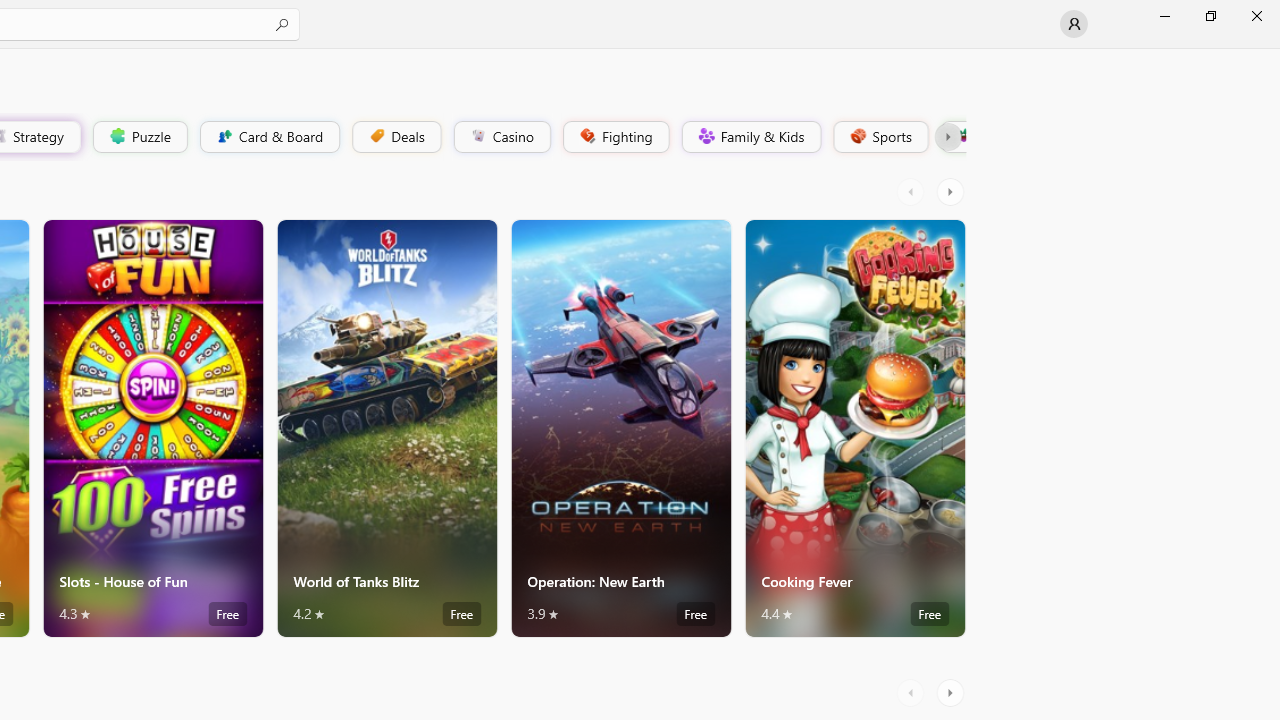 Image resolution: width=1280 pixels, height=720 pixels. I want to click on Minimize Microsoft Store, so click(1164, 16).